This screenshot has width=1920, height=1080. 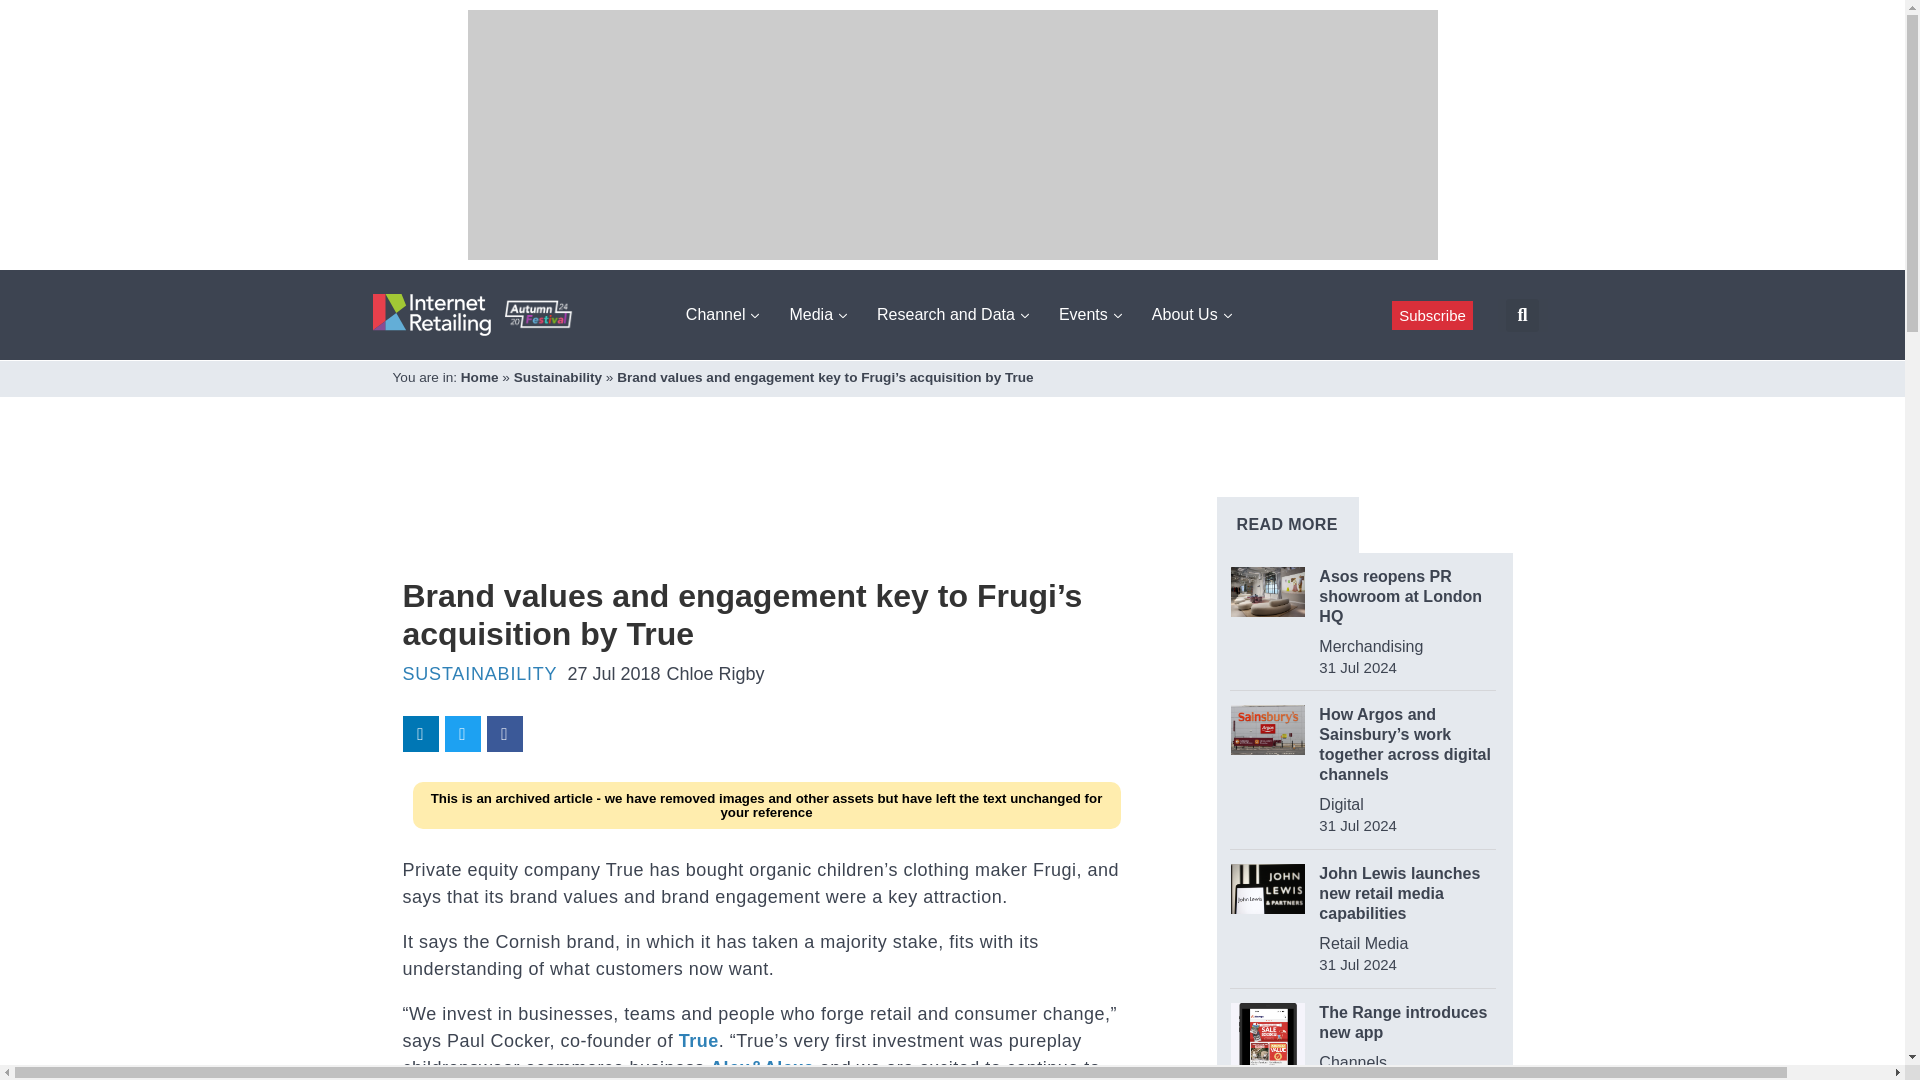 I want to click on Research and Data, so click(x=952, y=314).